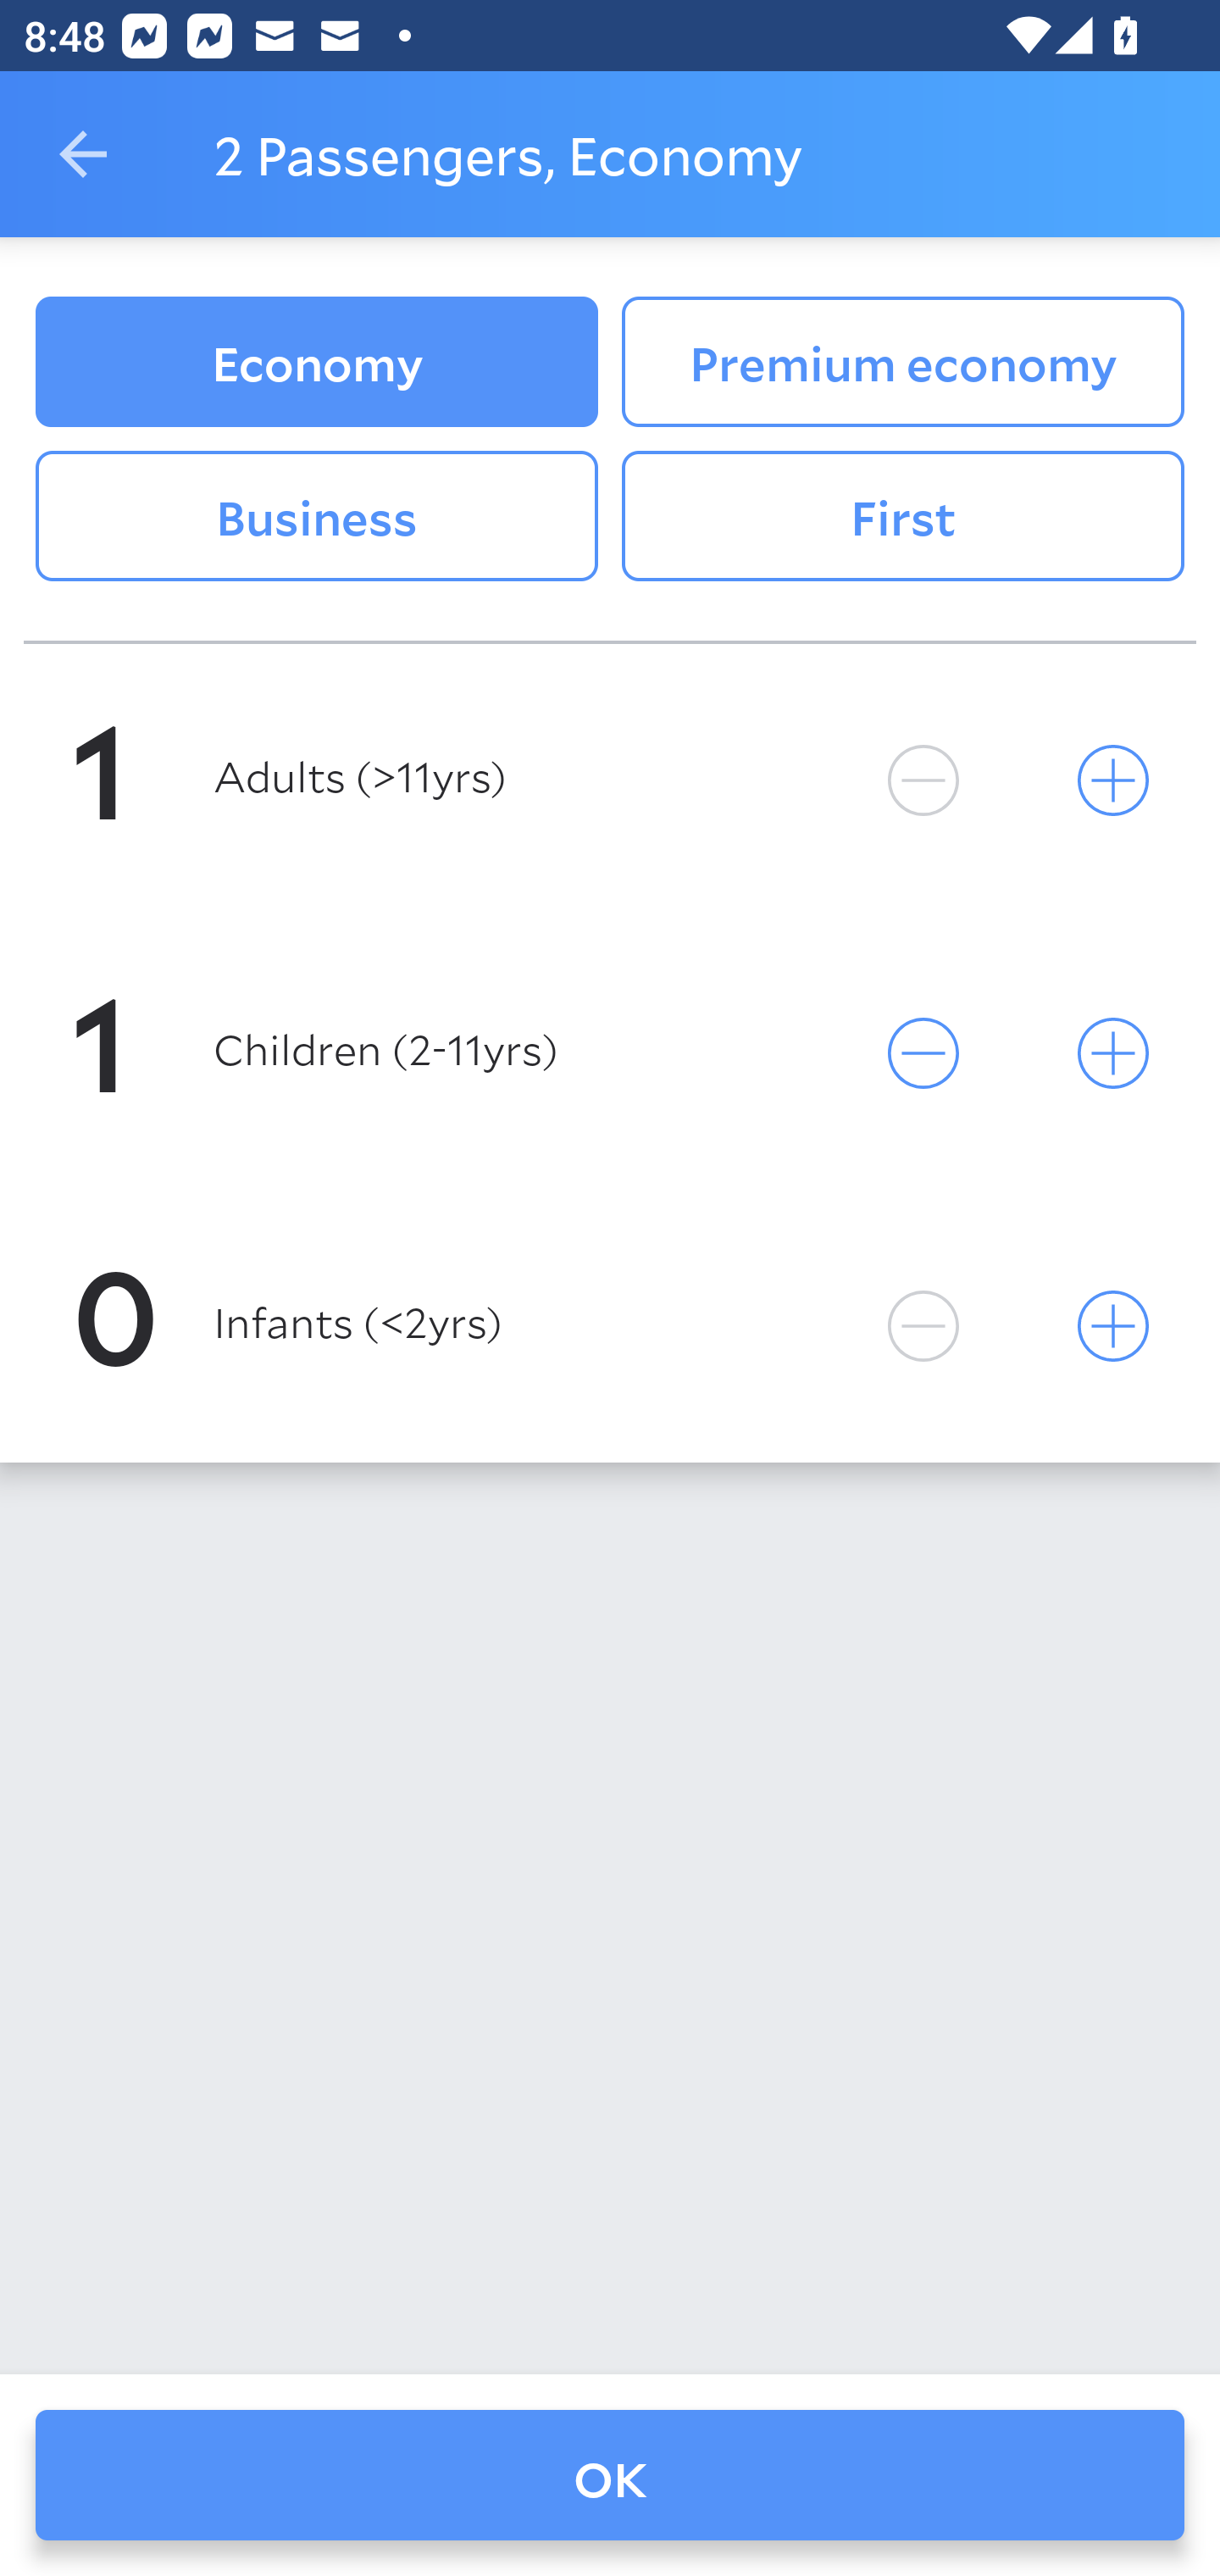  I want to click on Business, so click(316, 517).